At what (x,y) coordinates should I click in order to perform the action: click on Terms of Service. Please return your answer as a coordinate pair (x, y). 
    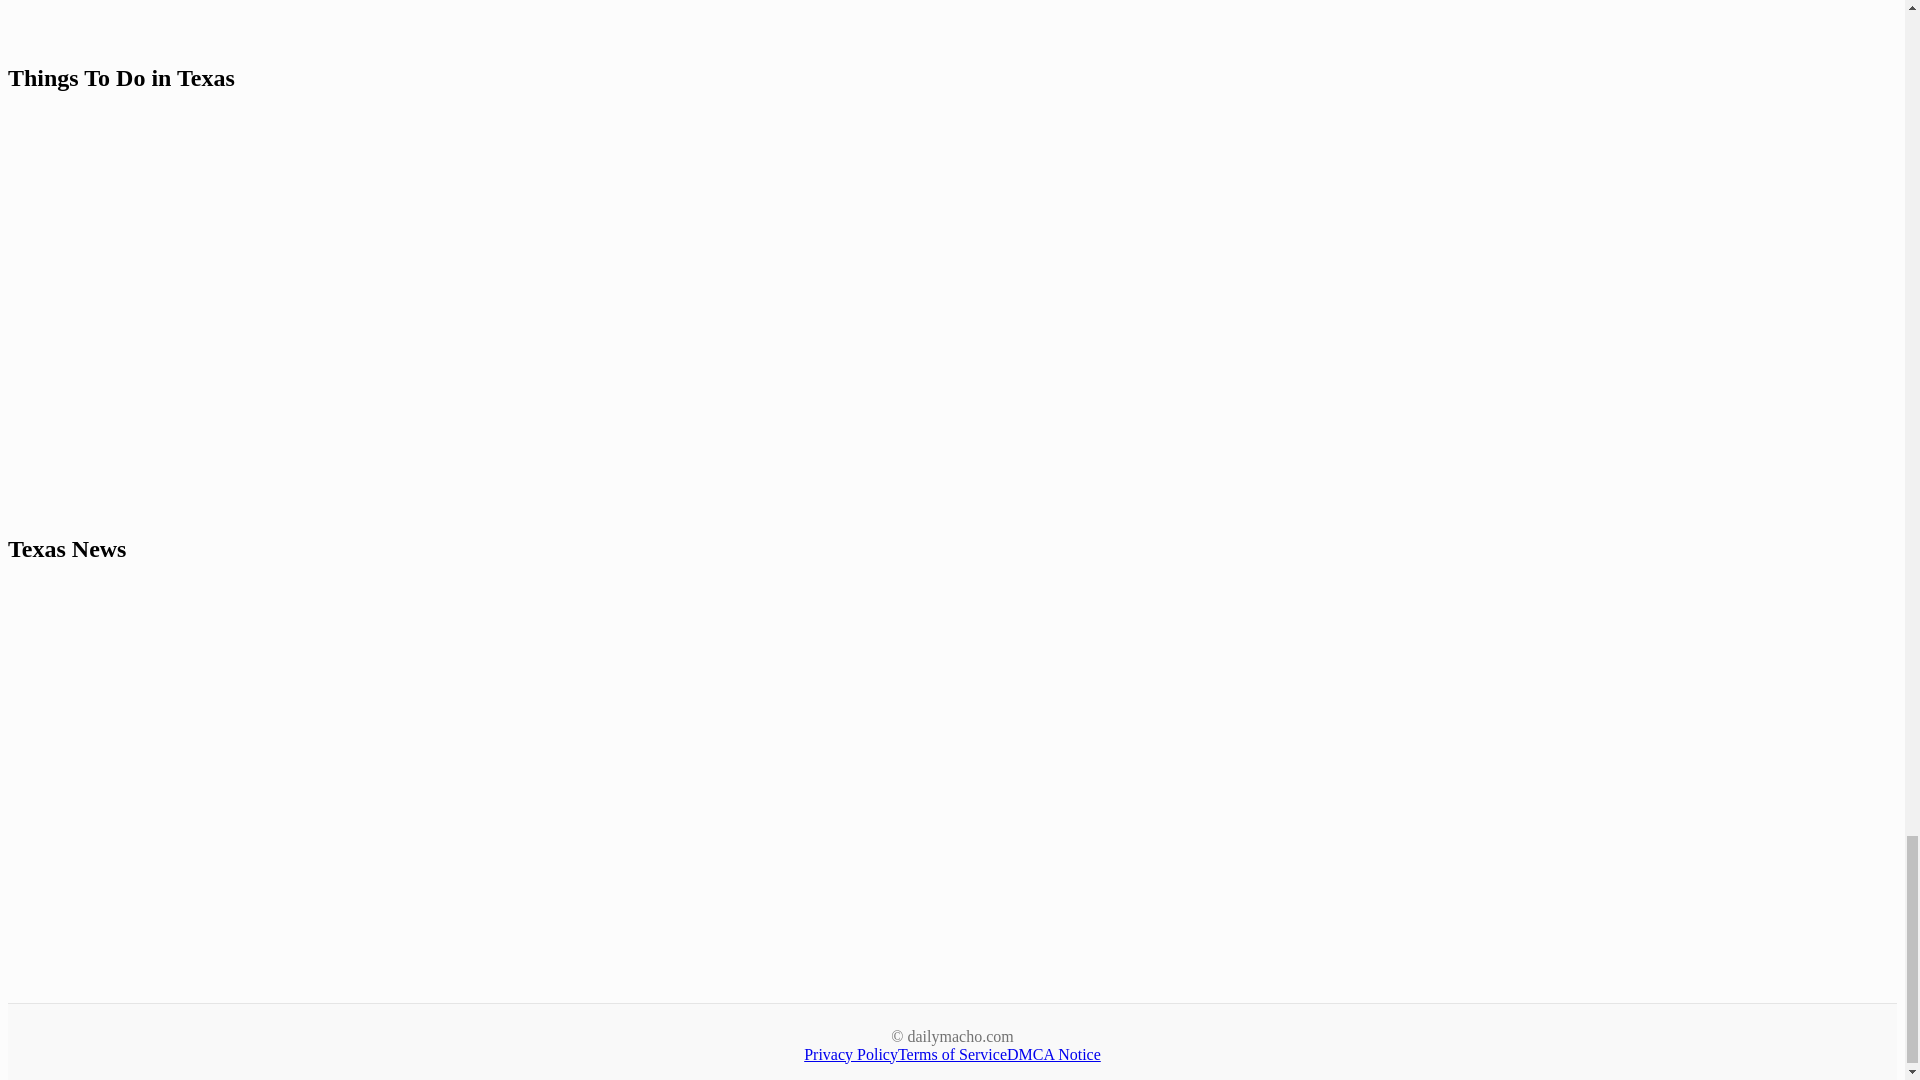
    Looking at the image, I should click on (952, 1054).